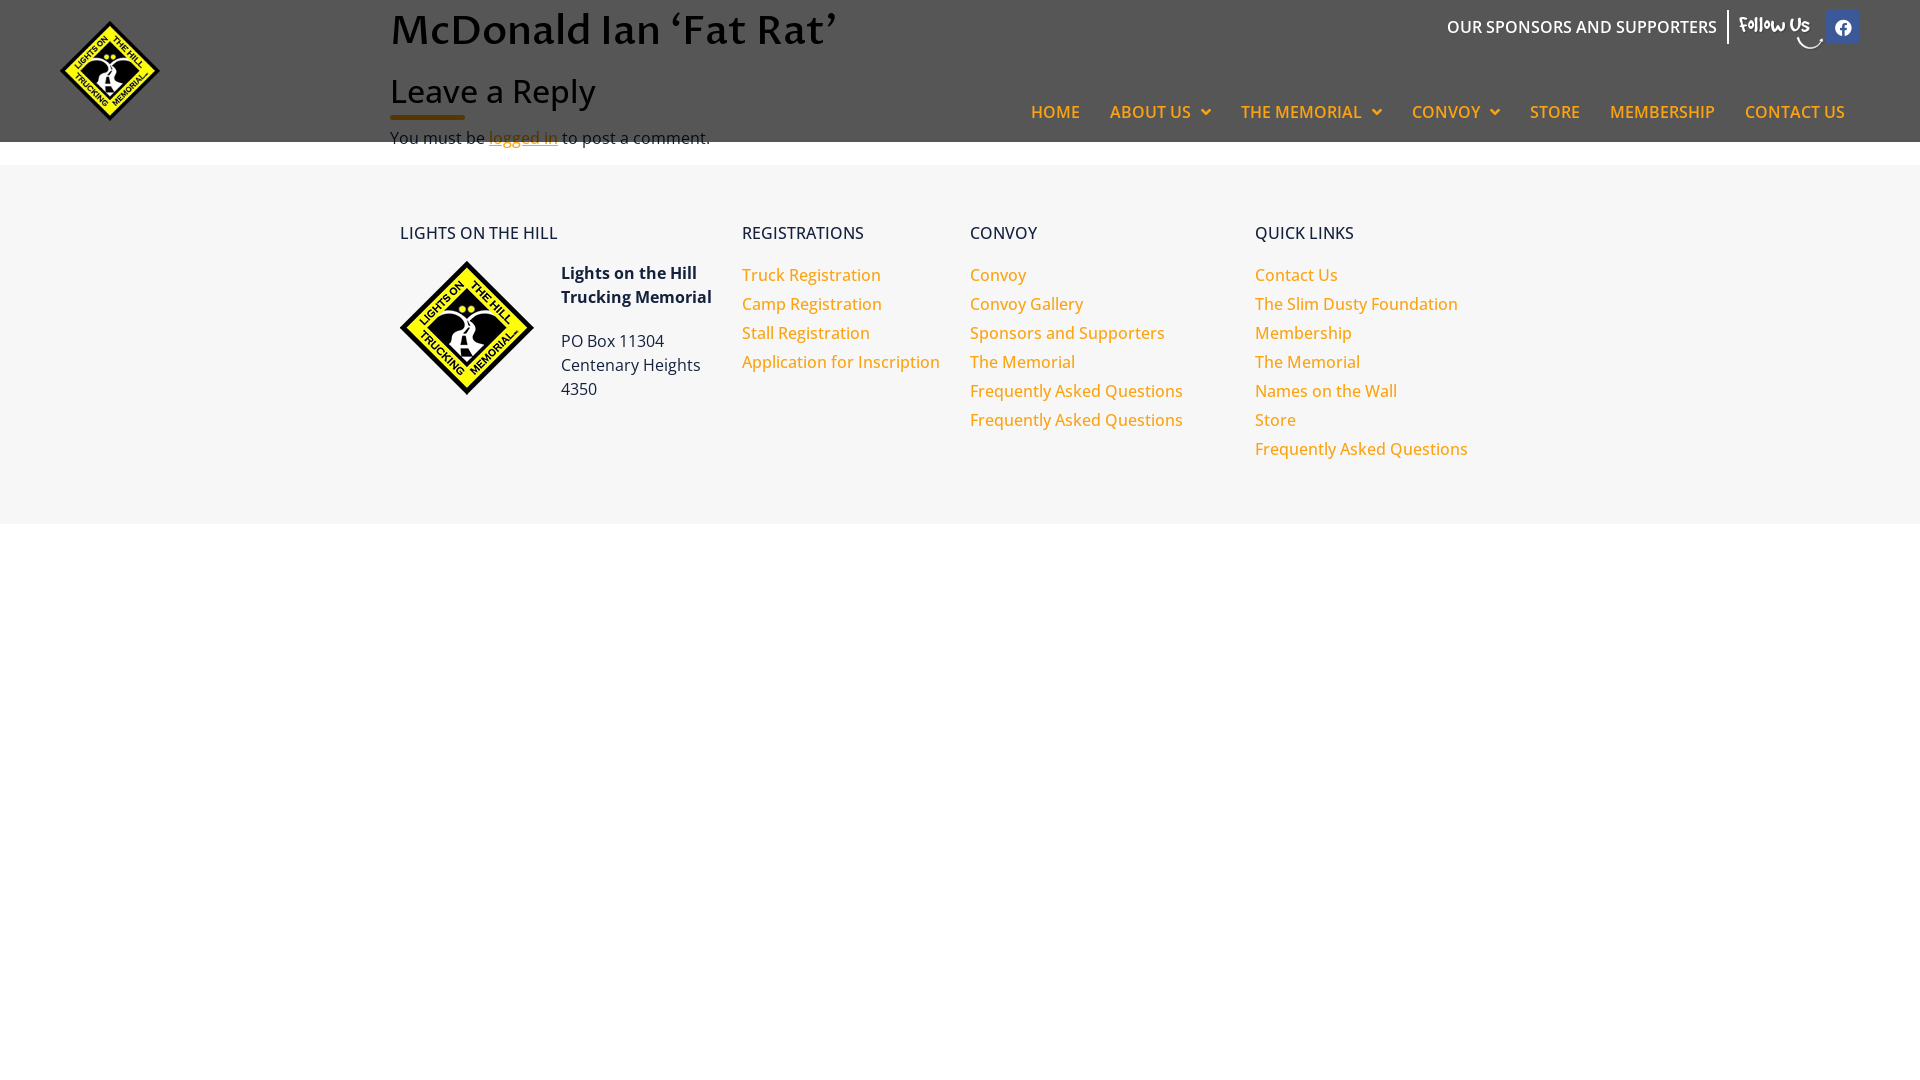 The image size is (1920, 1080). Describe the element at coordinates (1388, 420) in the screenshot. I see `Store` at that location.